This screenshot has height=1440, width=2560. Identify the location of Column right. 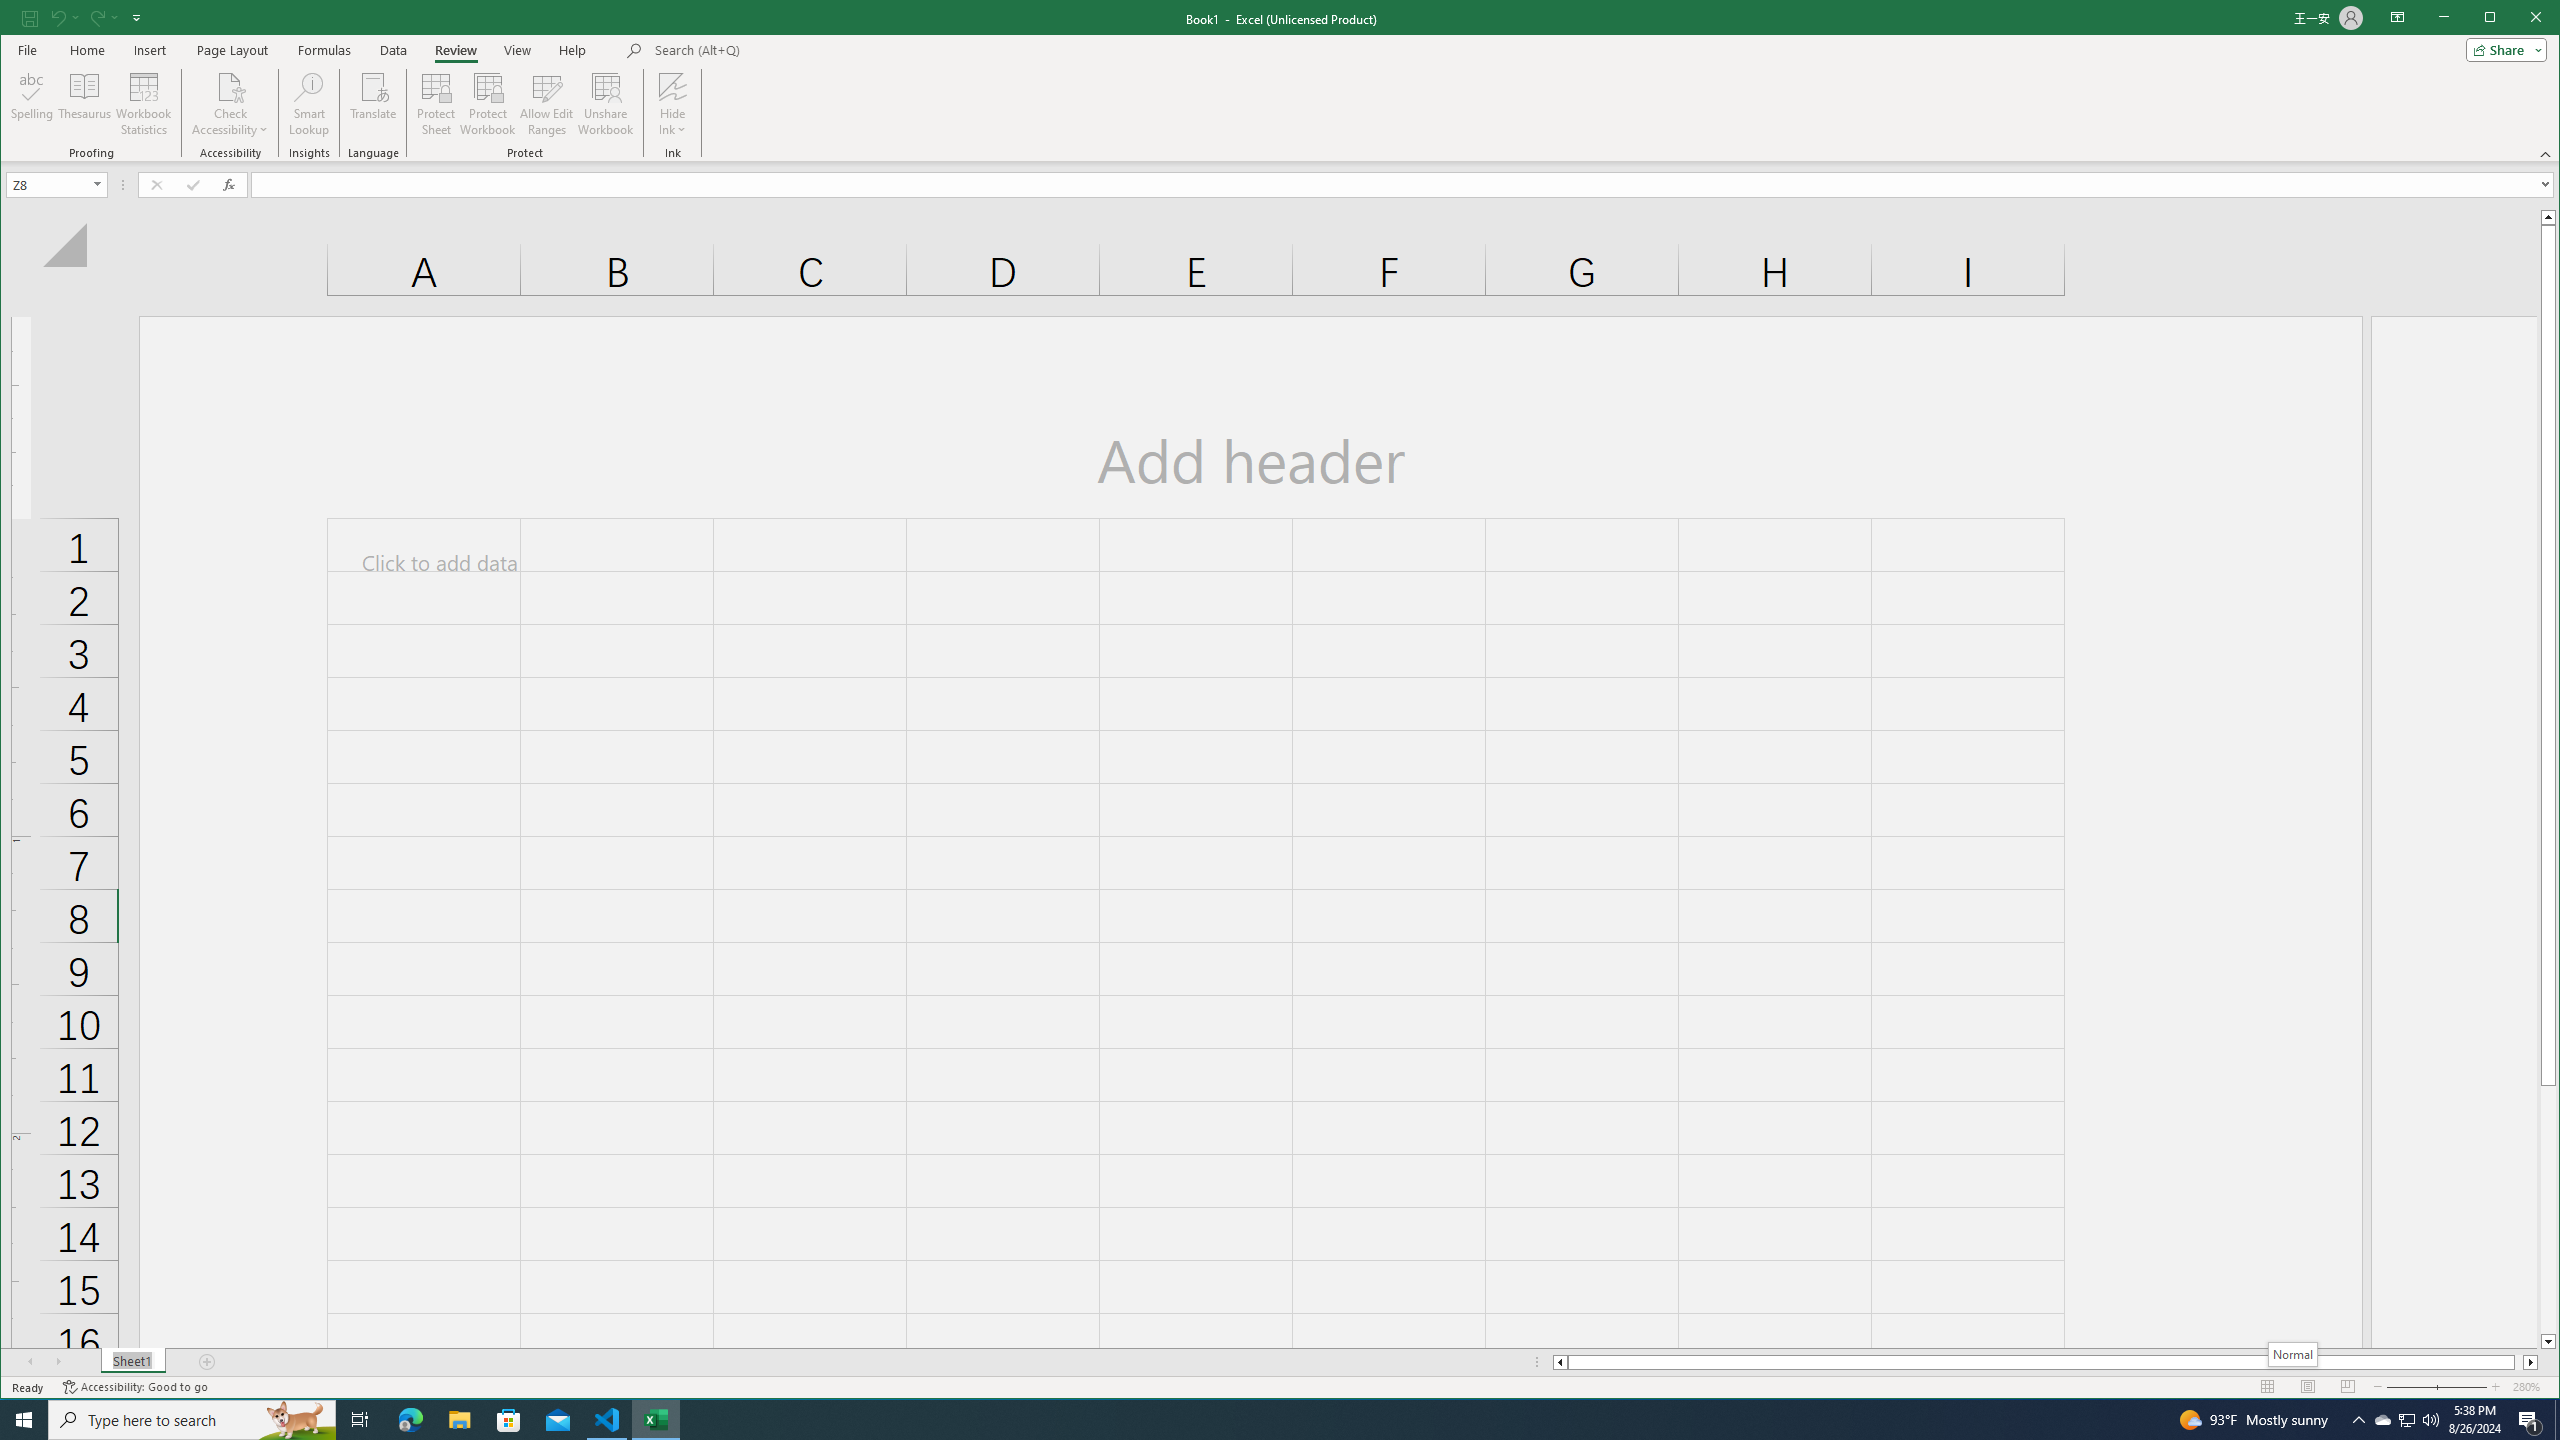
(2532, 1362).